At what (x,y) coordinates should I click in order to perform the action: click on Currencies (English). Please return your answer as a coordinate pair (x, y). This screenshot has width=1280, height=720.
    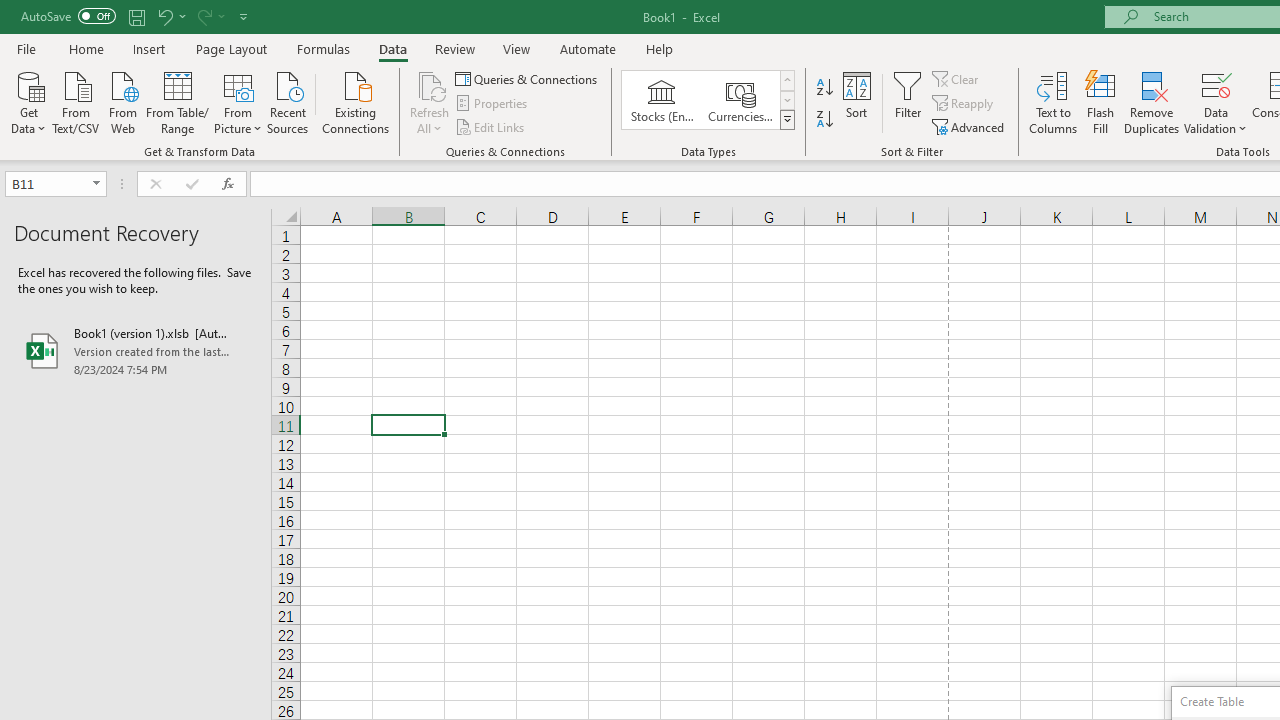
    Looking at the image, I should click on (740, 100).